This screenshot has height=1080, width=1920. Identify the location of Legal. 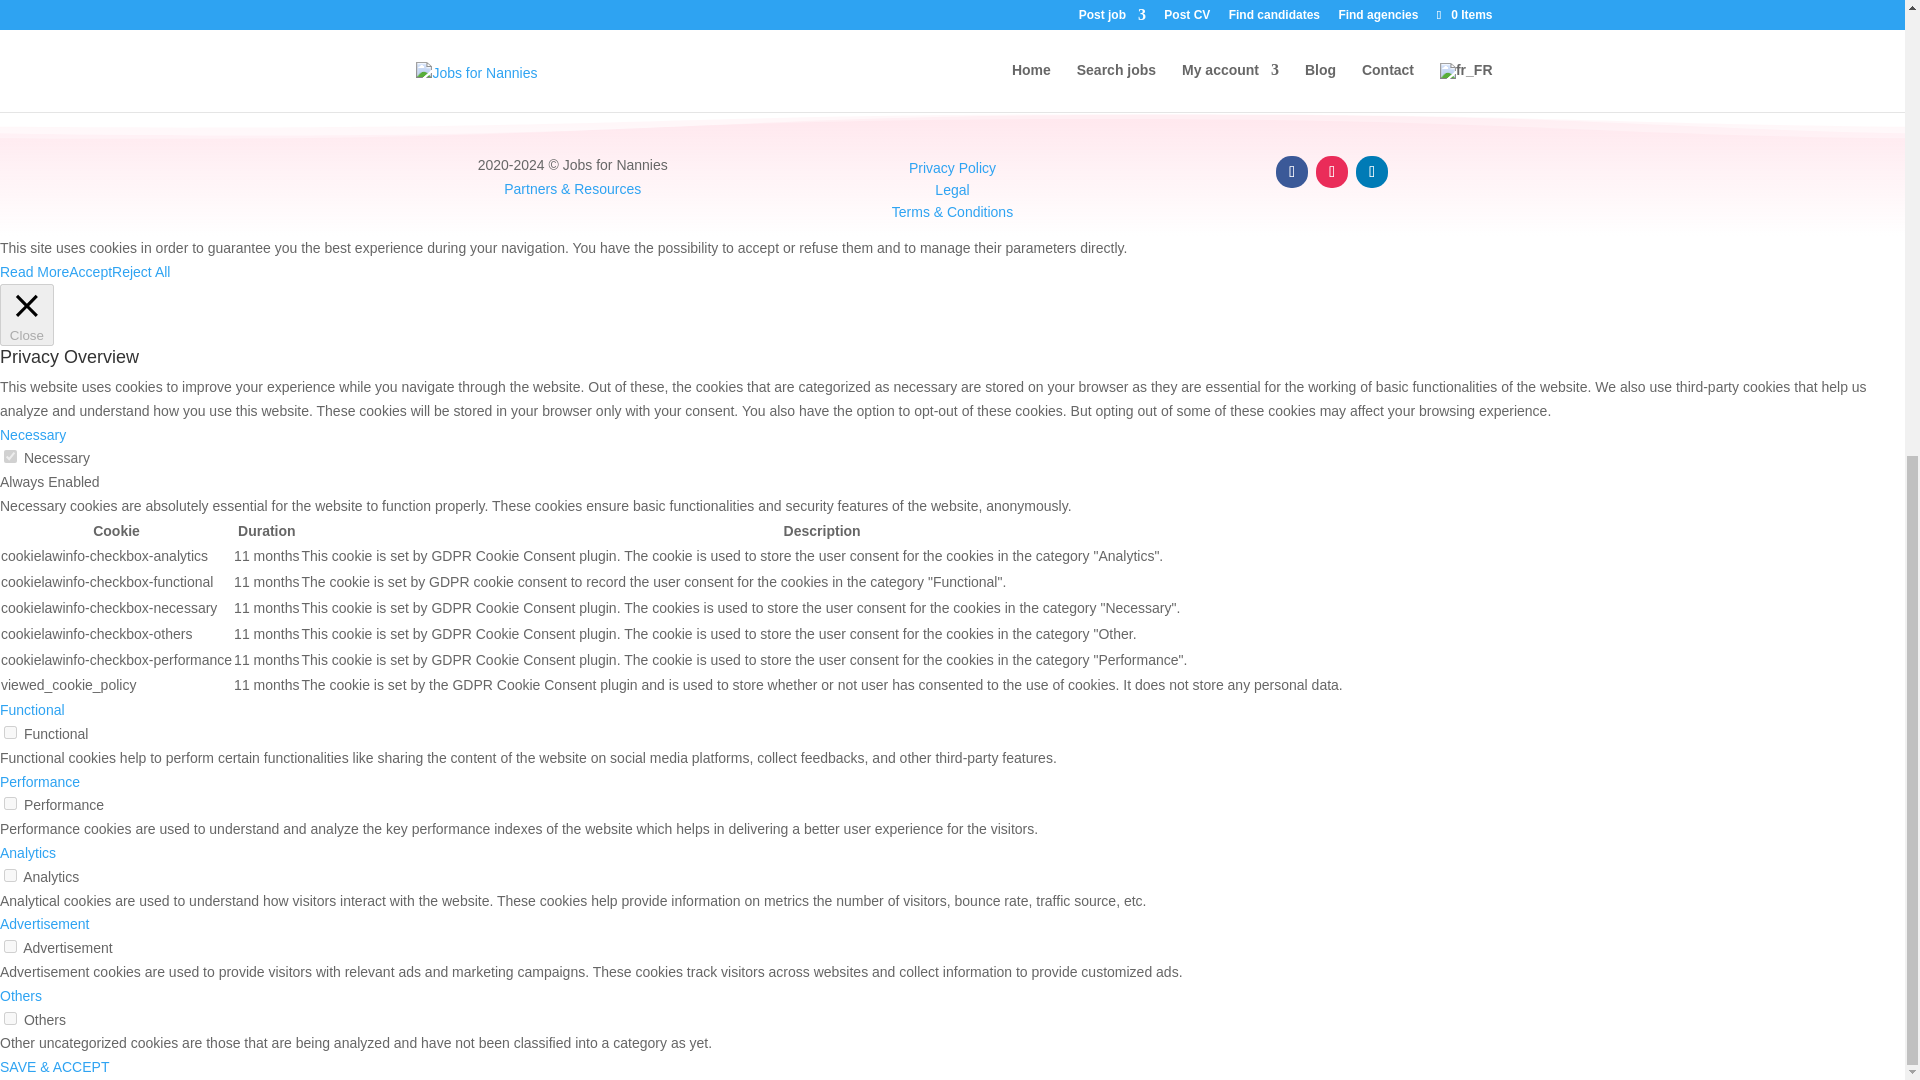
(952, 190).